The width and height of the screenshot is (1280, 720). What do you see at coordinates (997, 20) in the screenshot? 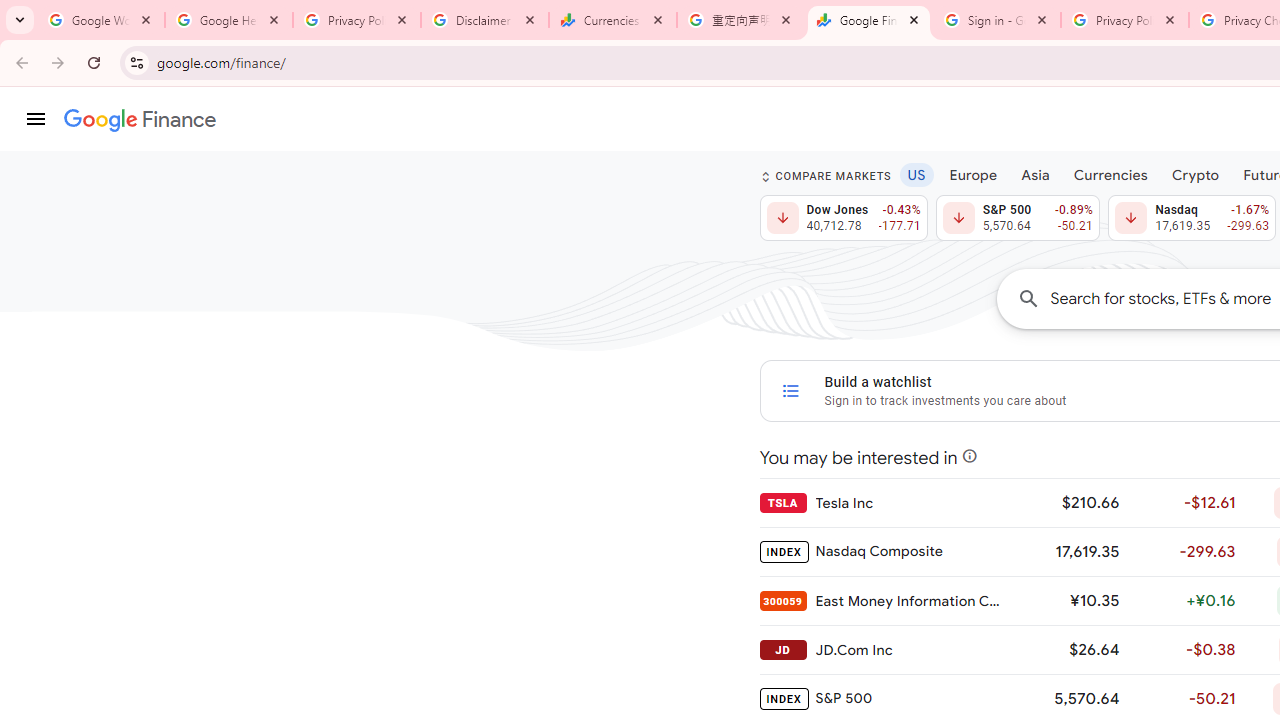
I see `Sign in - Google Accounts` at bounding box center [997, 20].